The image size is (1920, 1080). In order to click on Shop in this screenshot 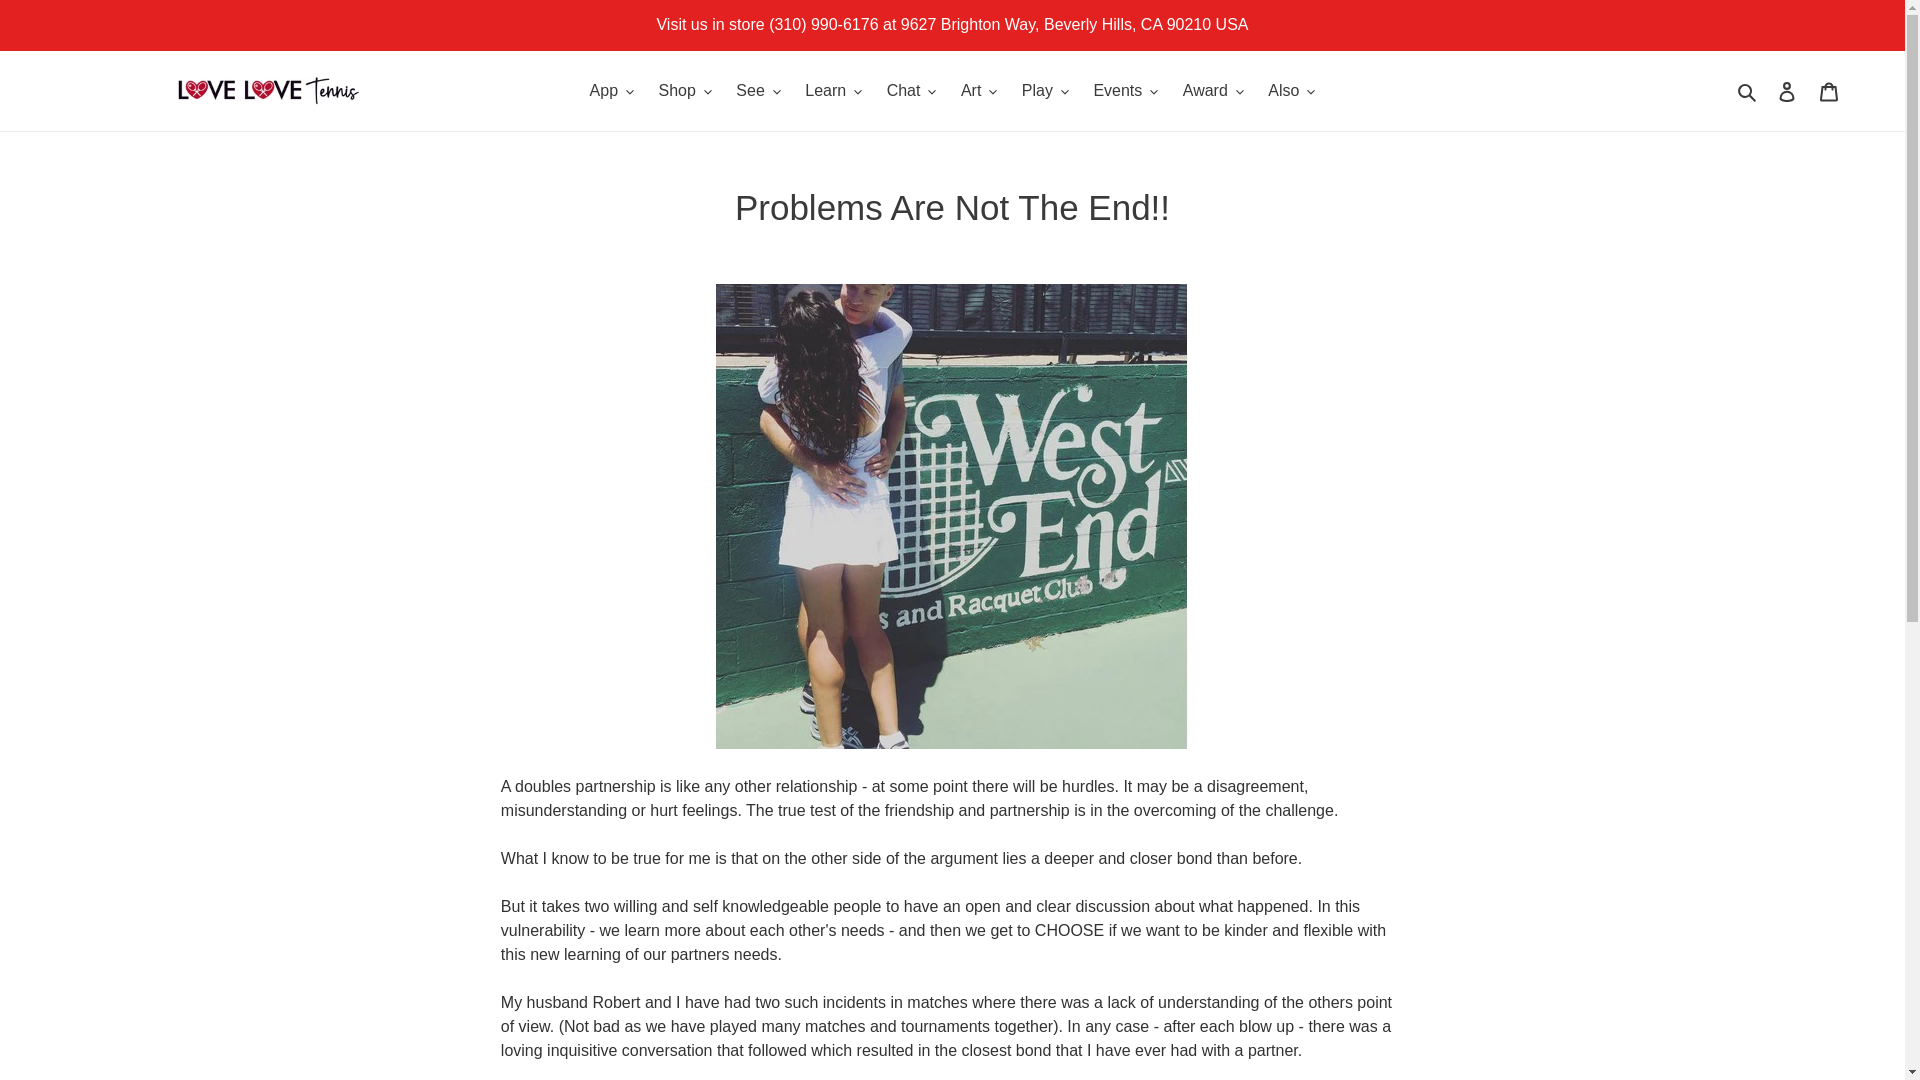, I will do `click(684, 90)`.